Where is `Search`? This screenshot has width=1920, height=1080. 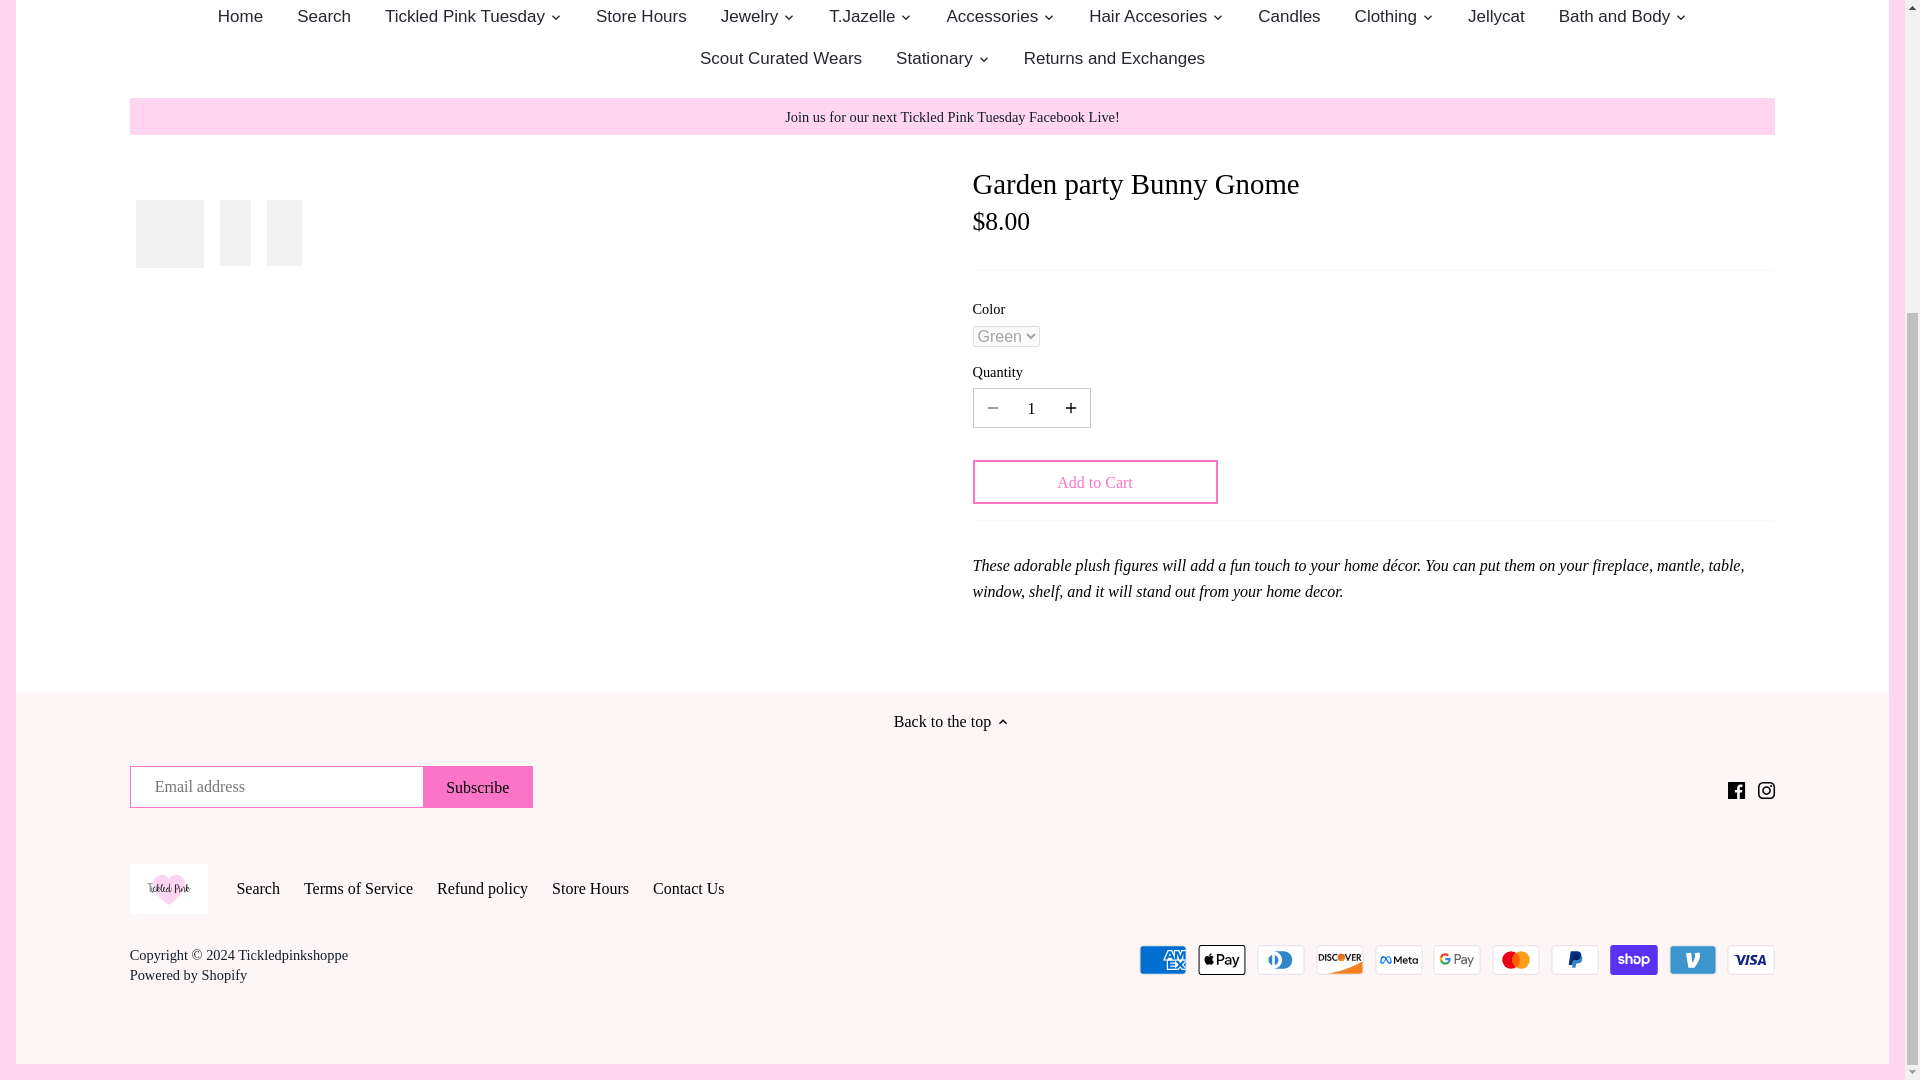
Search is located at coordinates (324, 20).